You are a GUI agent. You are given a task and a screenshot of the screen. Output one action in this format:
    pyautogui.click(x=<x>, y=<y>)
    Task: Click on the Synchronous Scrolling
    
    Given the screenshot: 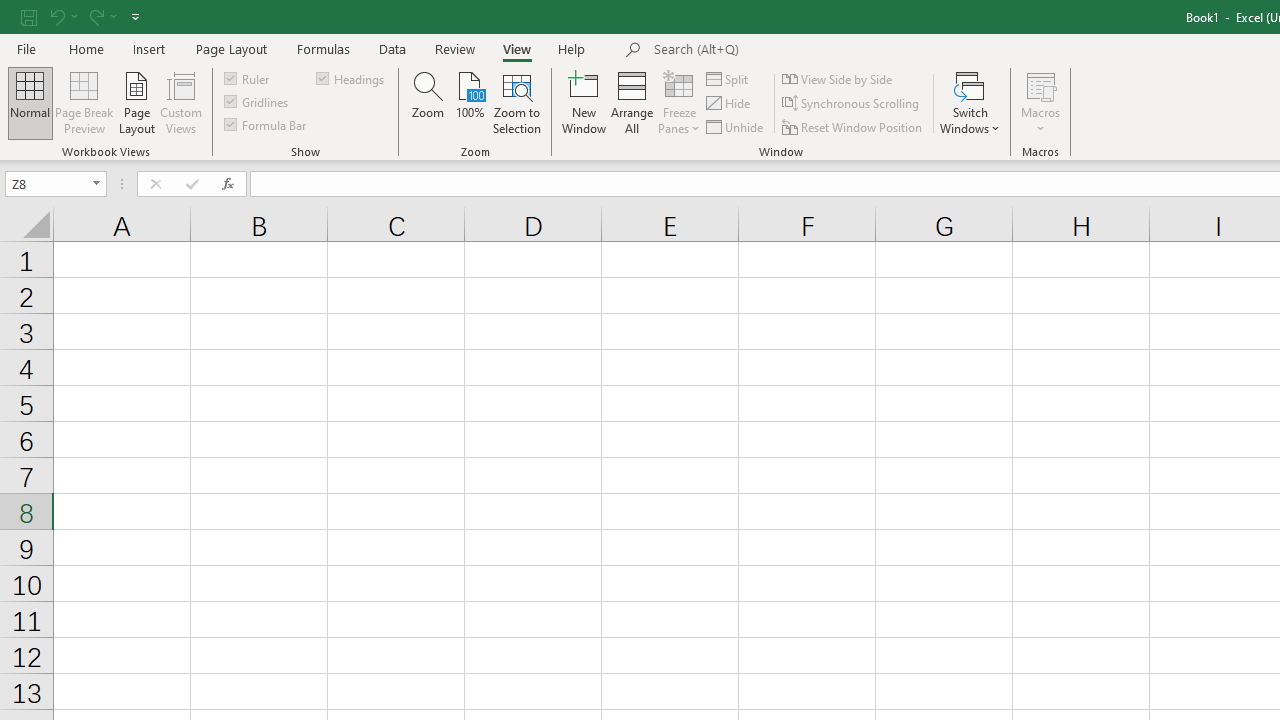 What is the action you would take?
    pyautogui.click(x=852, y=104)
    